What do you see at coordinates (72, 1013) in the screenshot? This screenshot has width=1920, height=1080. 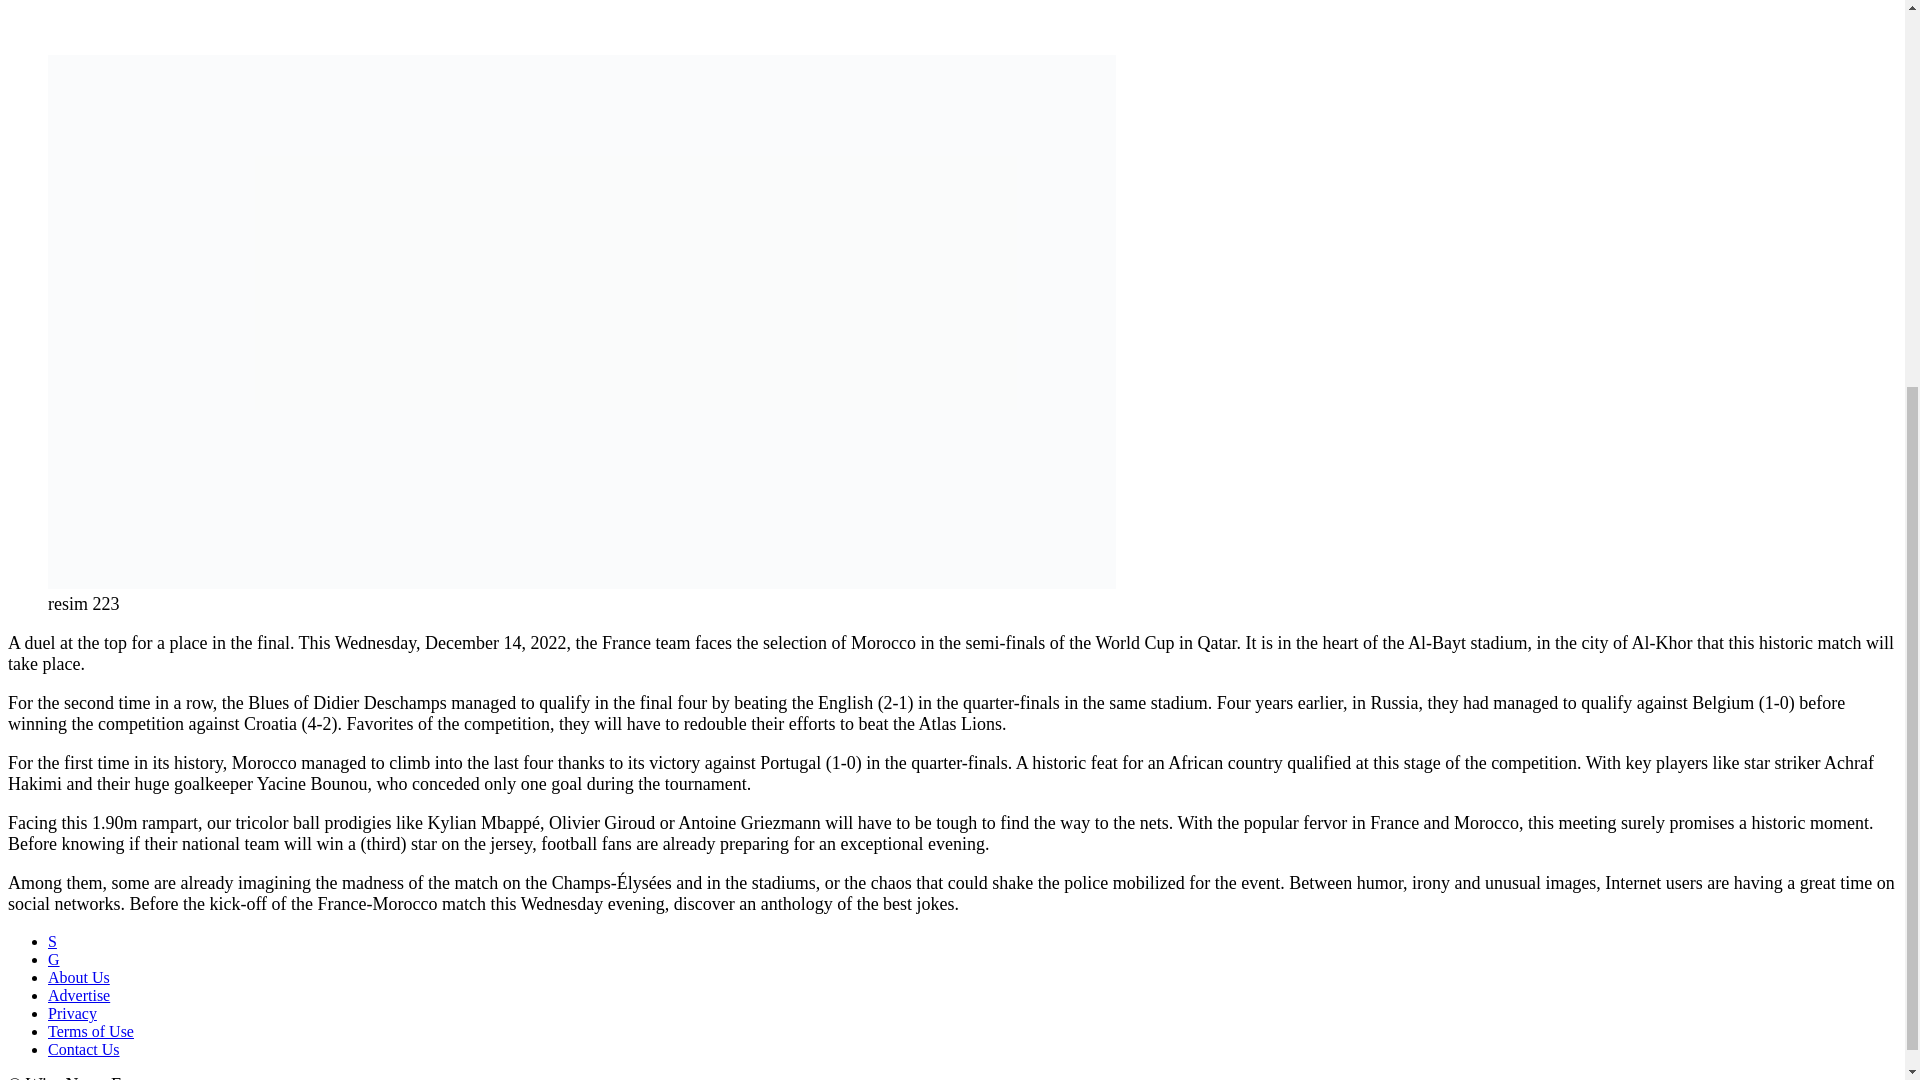 I see `Privacy` at bounding box center [72, 1013].